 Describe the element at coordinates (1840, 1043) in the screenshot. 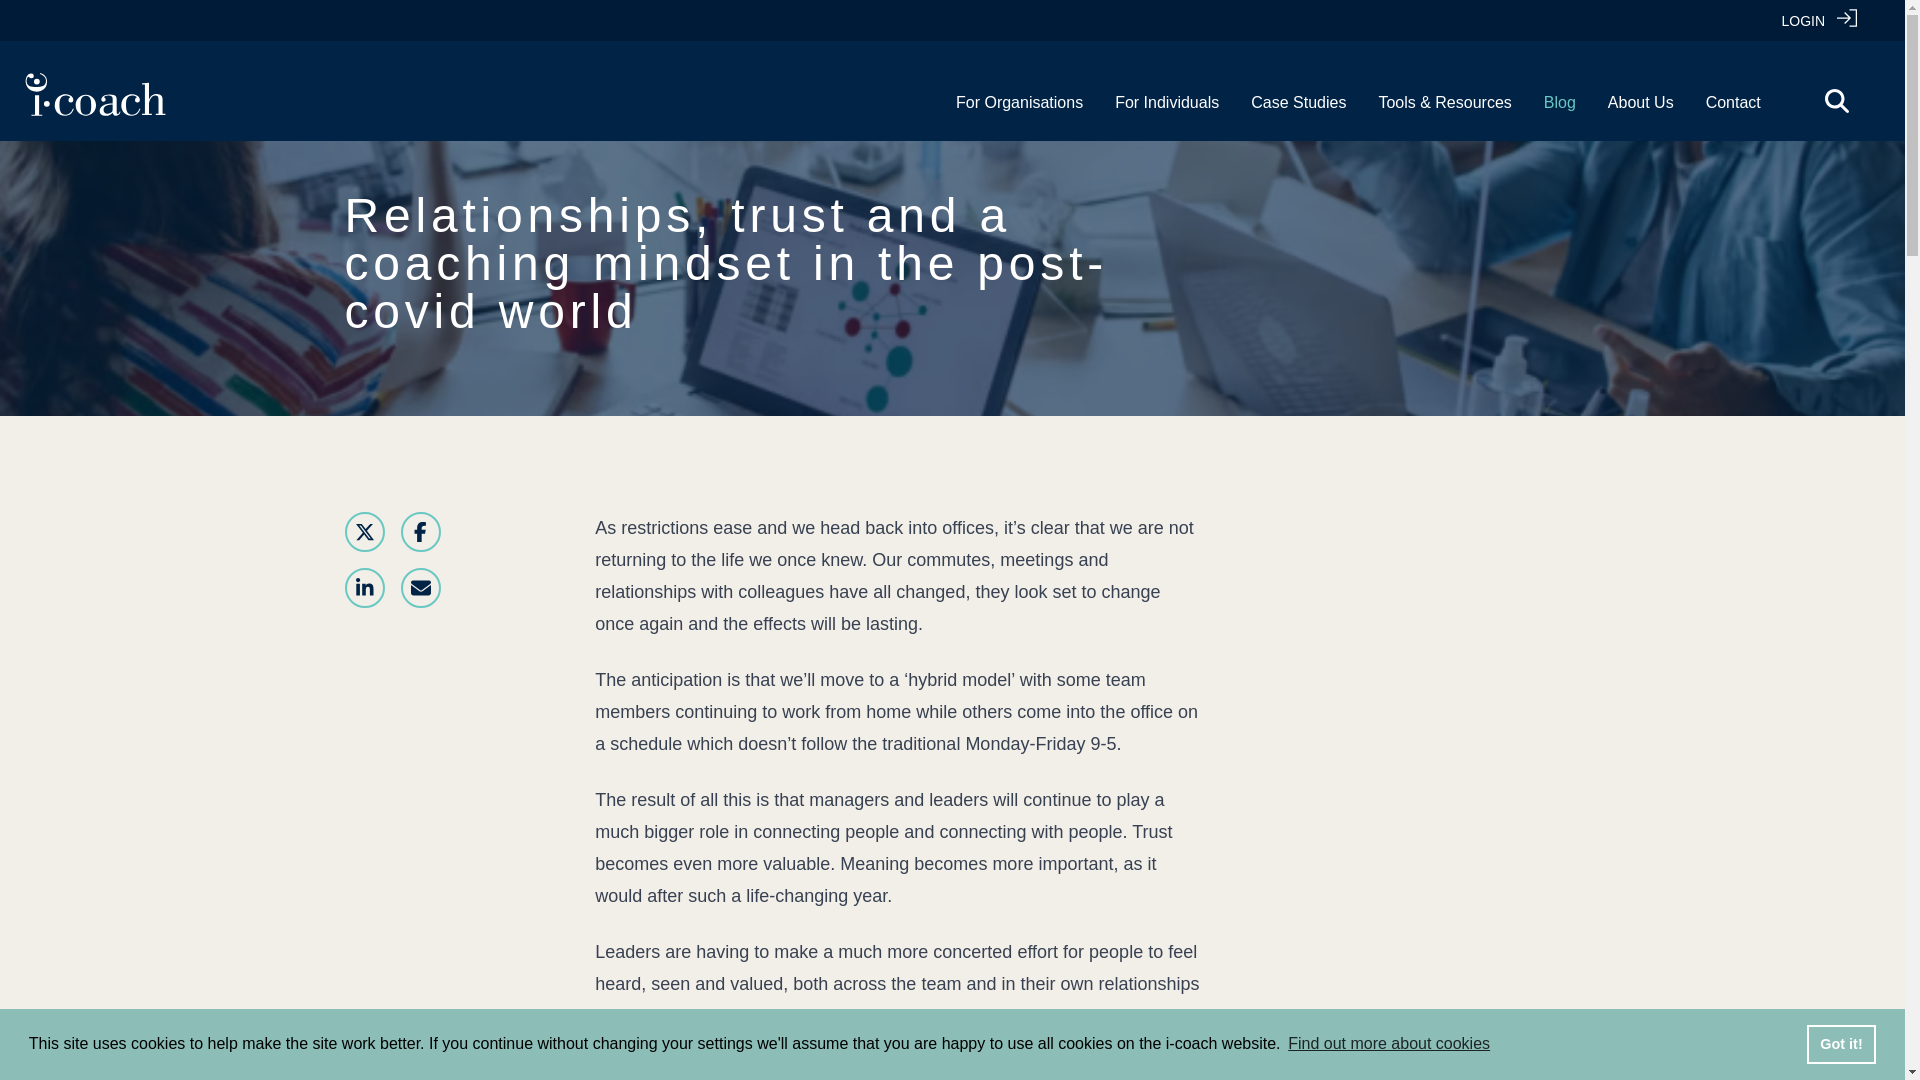

I see `Got it!` at that location.